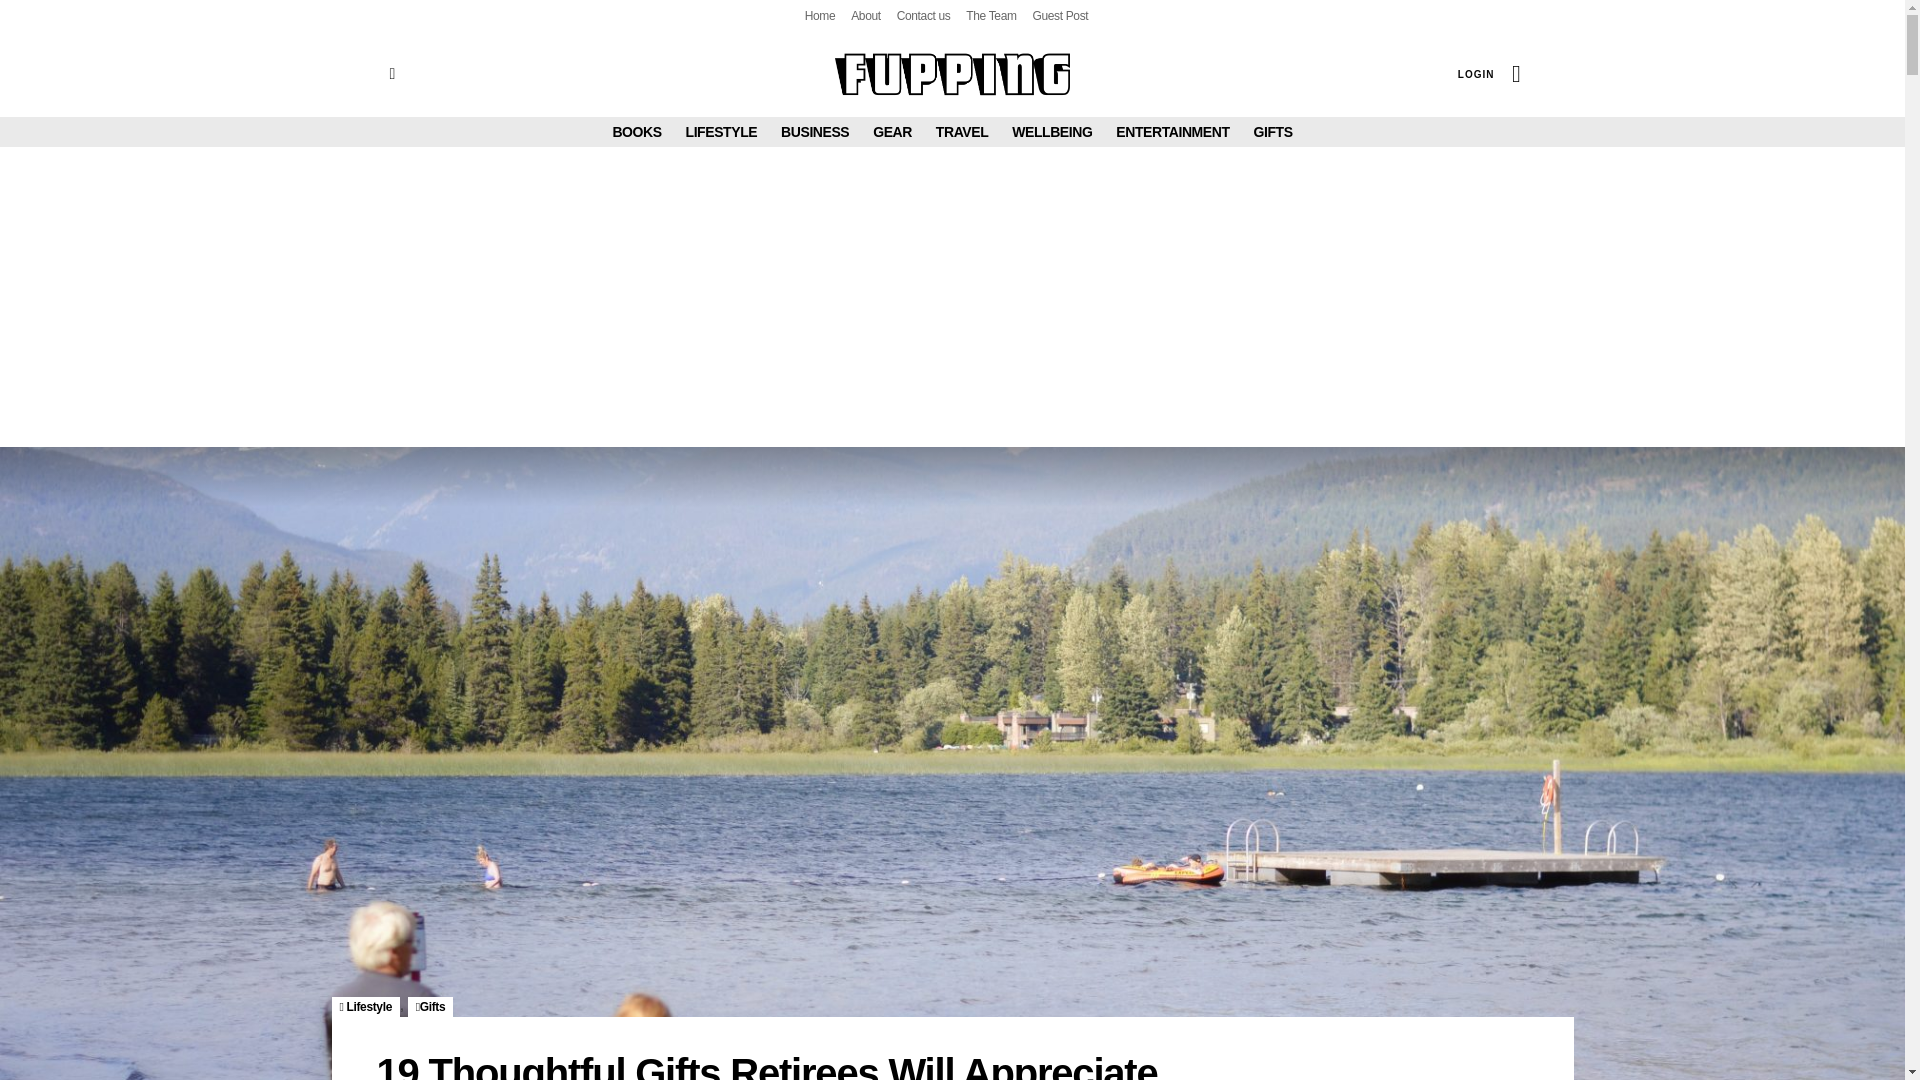 The image size is (1920, 1080). I want to click on WELLBEING, so click(1052, 131).